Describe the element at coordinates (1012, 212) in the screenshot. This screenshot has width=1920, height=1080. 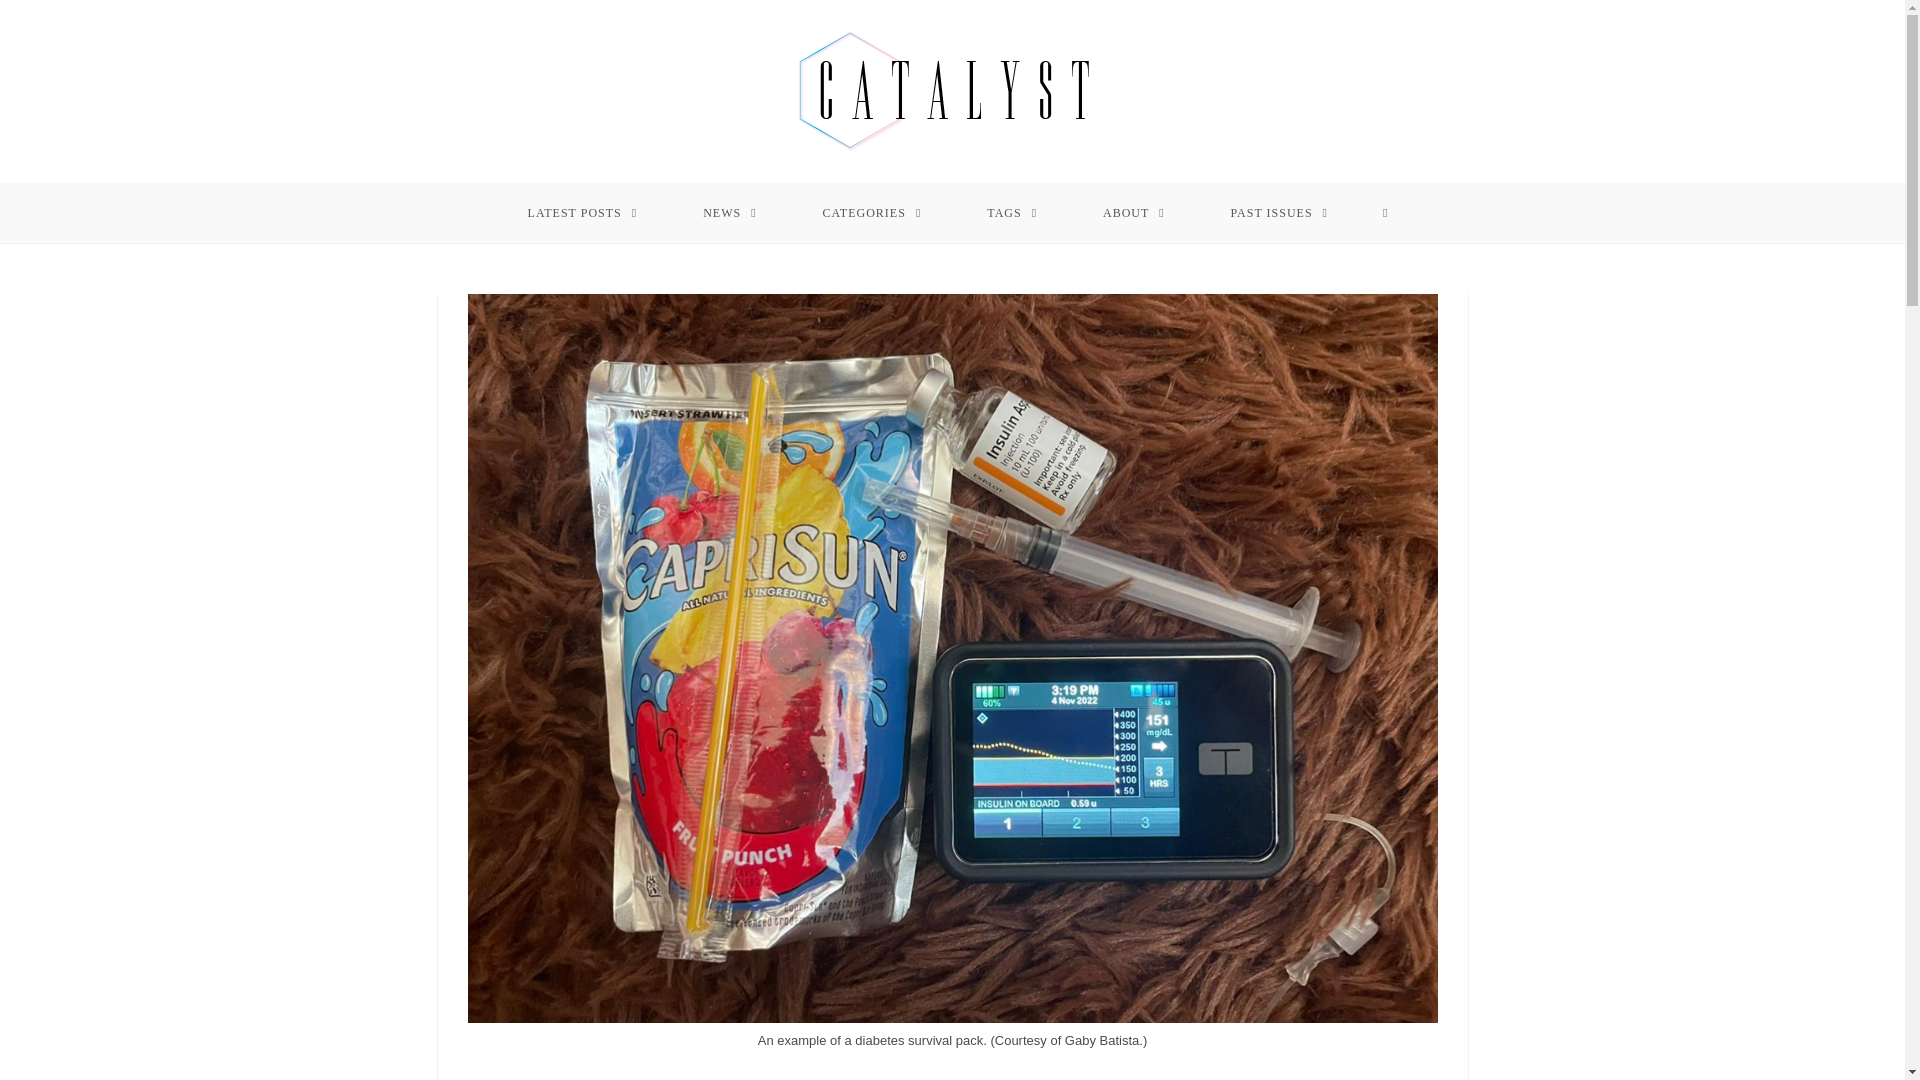
I see `TAGS` at that location.